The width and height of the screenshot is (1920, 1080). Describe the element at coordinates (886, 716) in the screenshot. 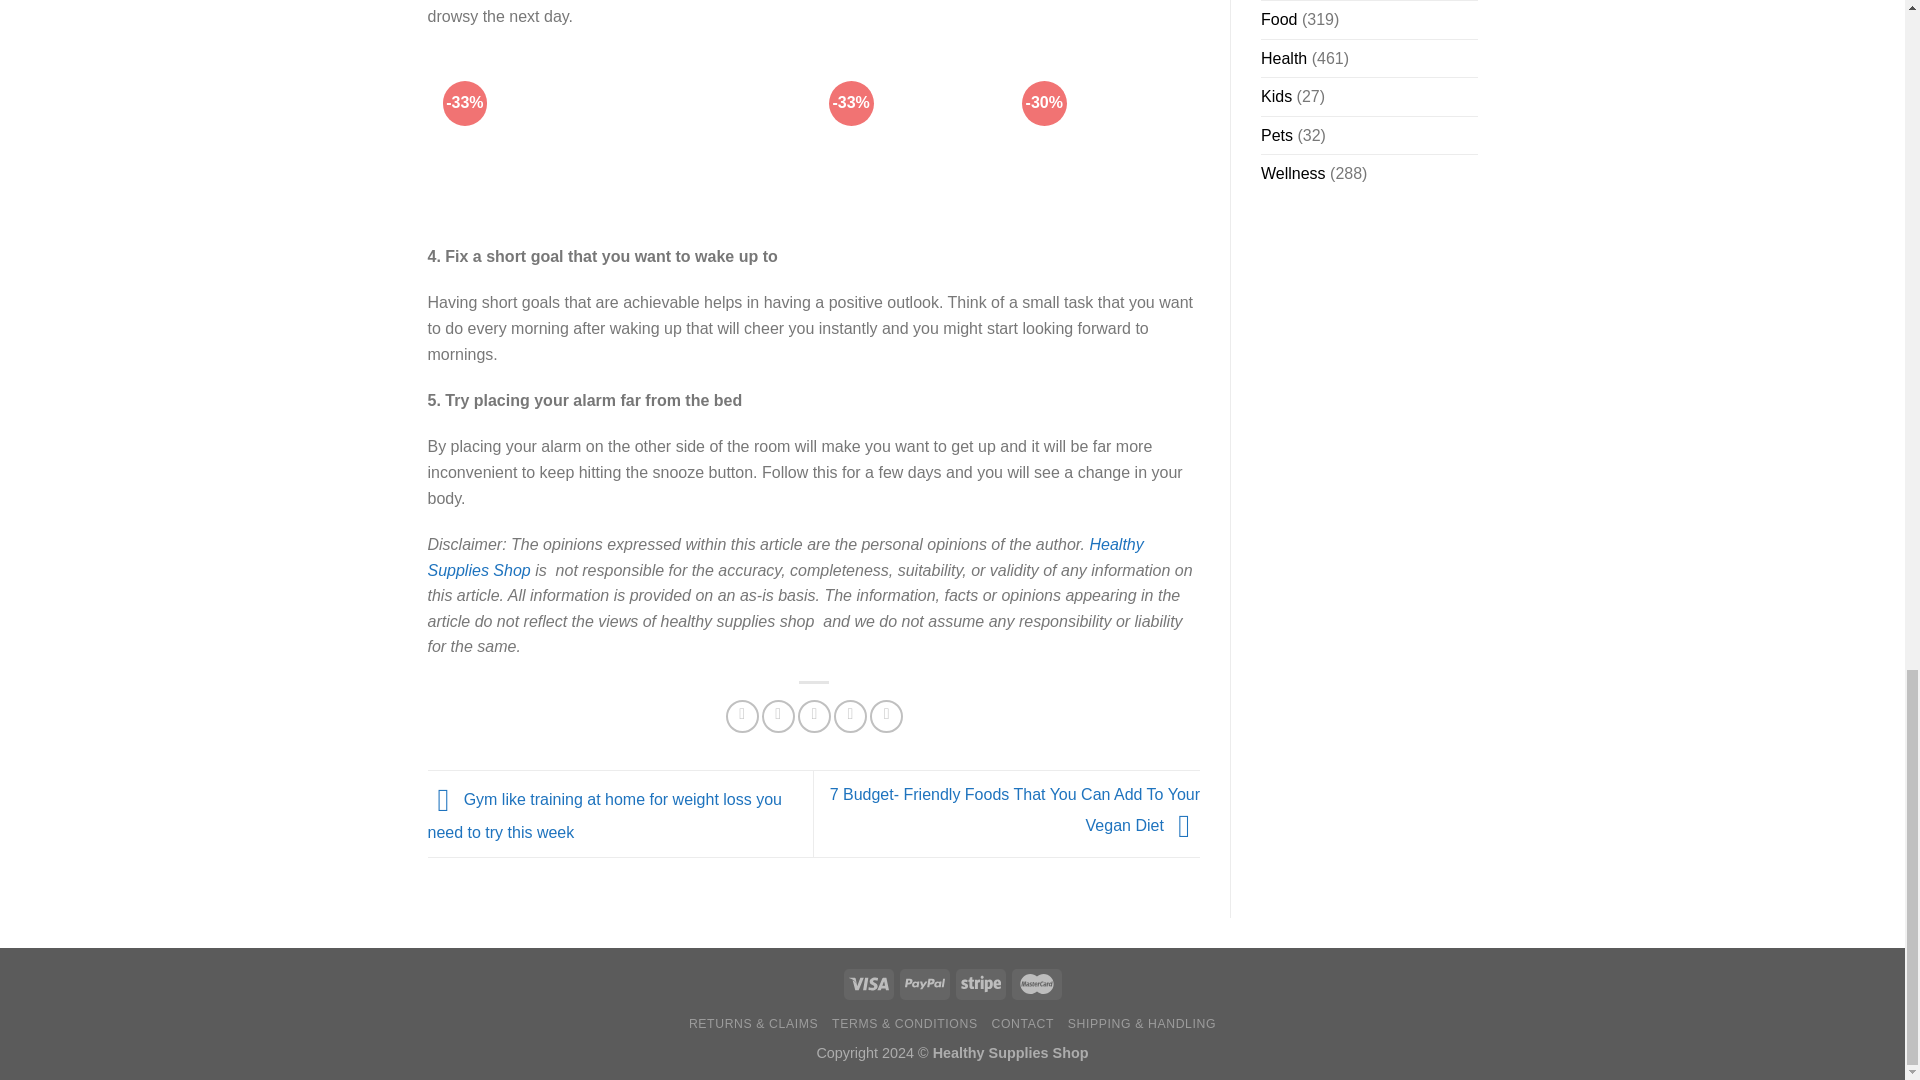

I see `Share on LinkedIn` at that location.